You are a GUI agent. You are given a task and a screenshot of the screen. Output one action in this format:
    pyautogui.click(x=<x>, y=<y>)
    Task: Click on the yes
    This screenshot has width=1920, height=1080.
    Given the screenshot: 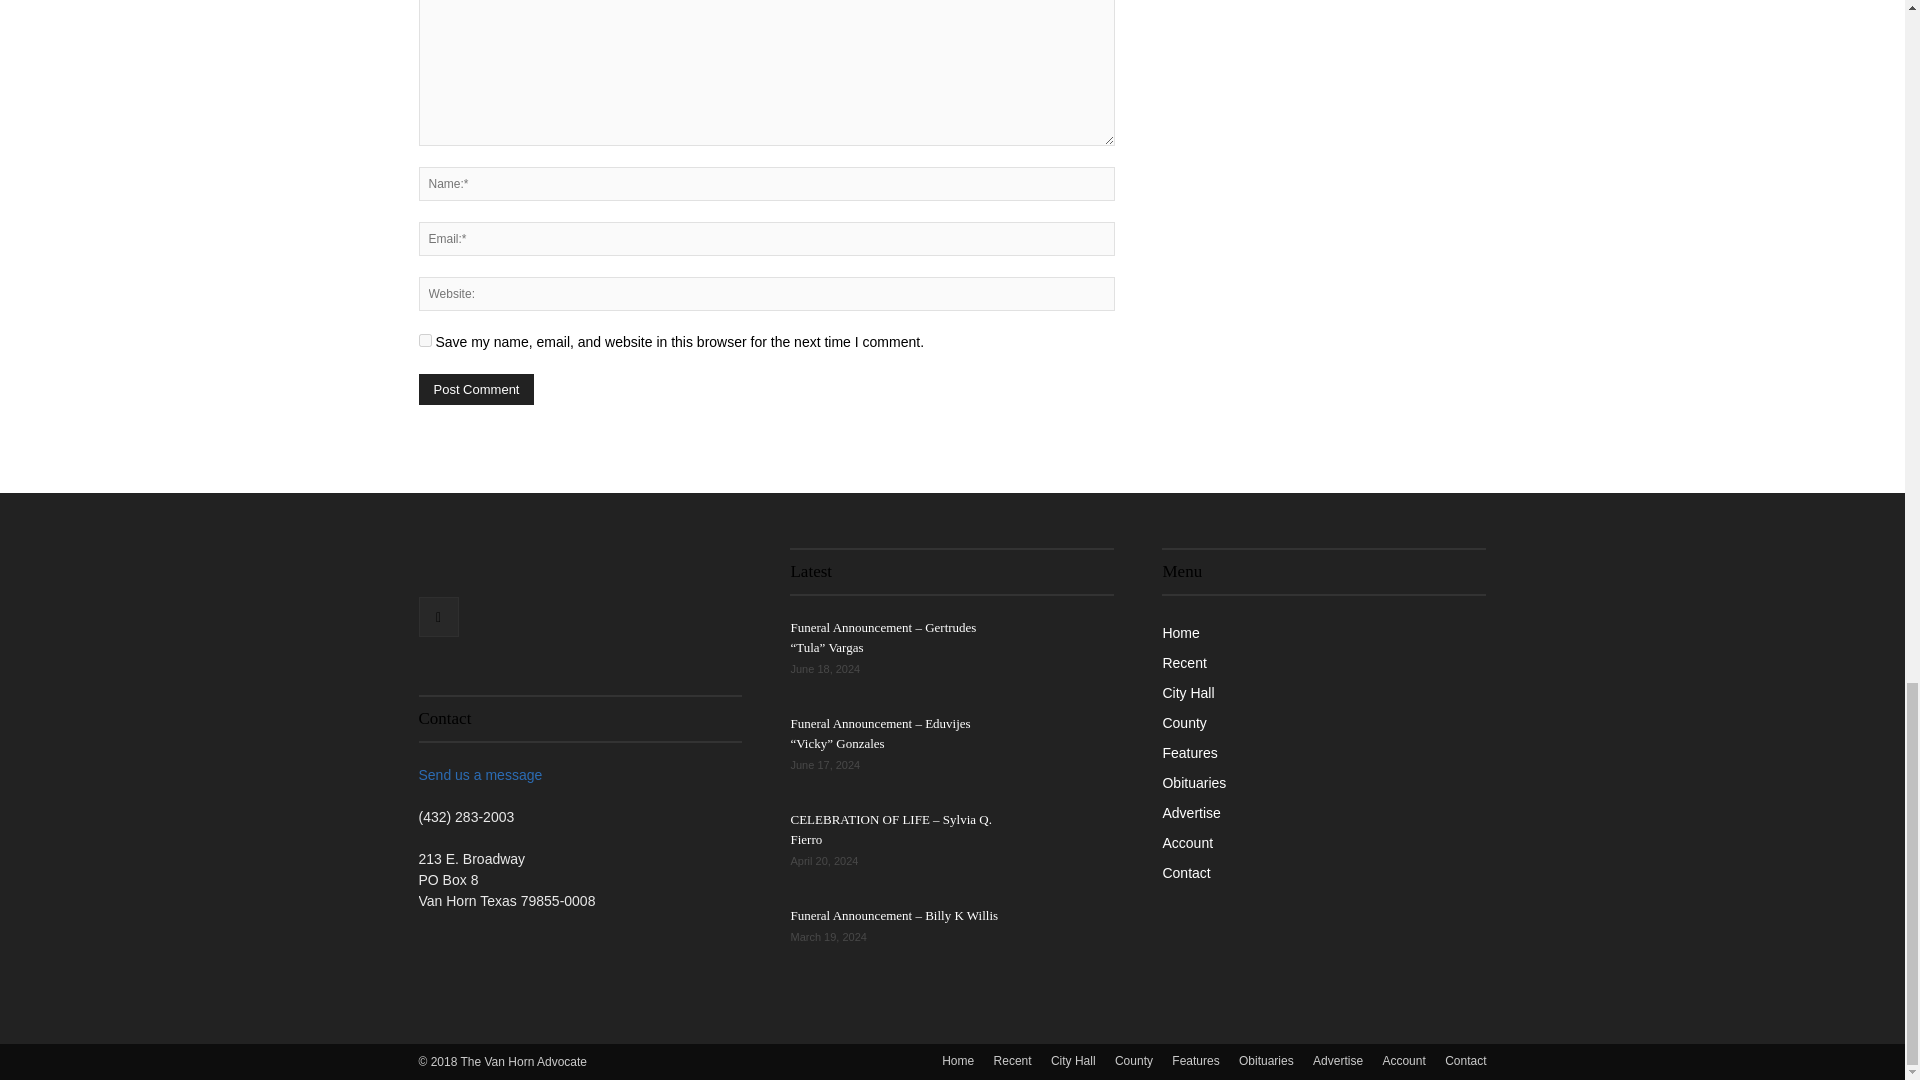 What is the action you would take?
    pyautogui.click(x=424, y=340)
    